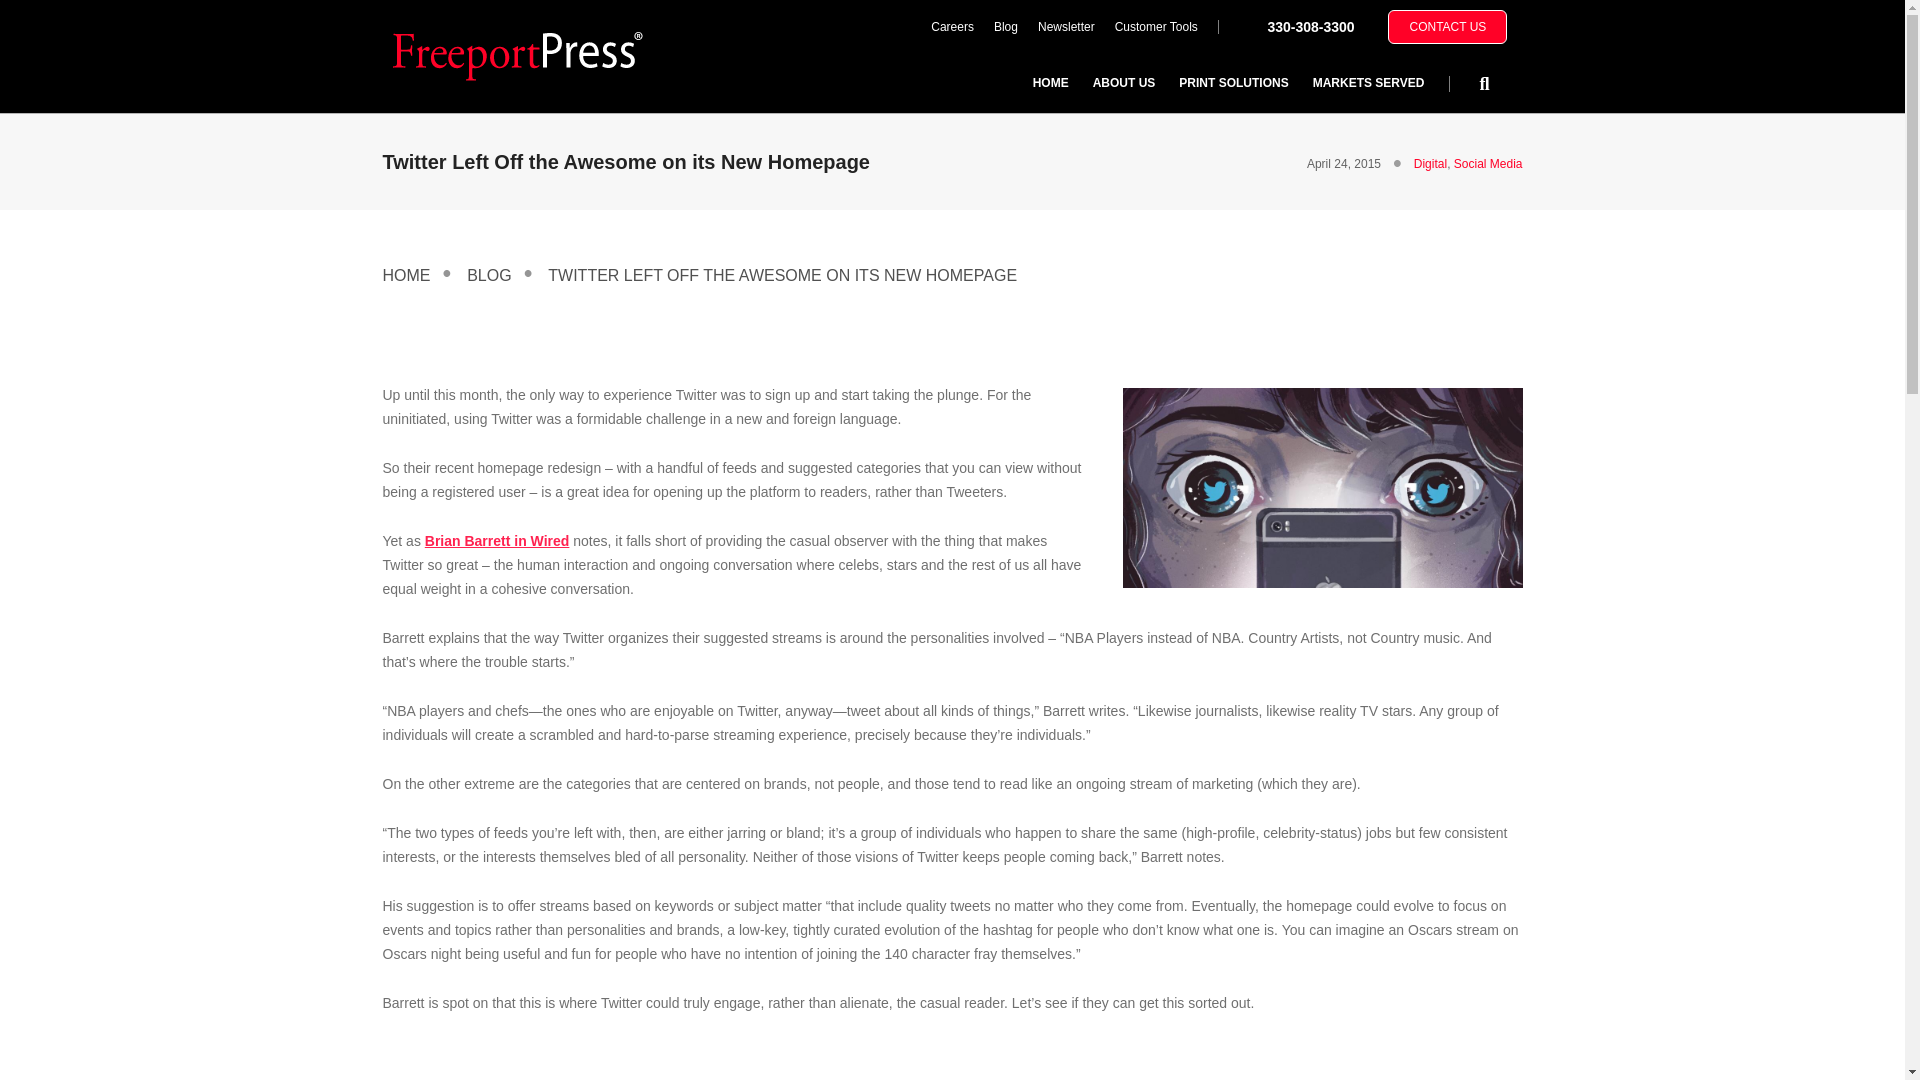 Image resolution: width=1920 pixels, height=1080 pixels. I want to click on MARKETS SERVED, so click(1368, 82).